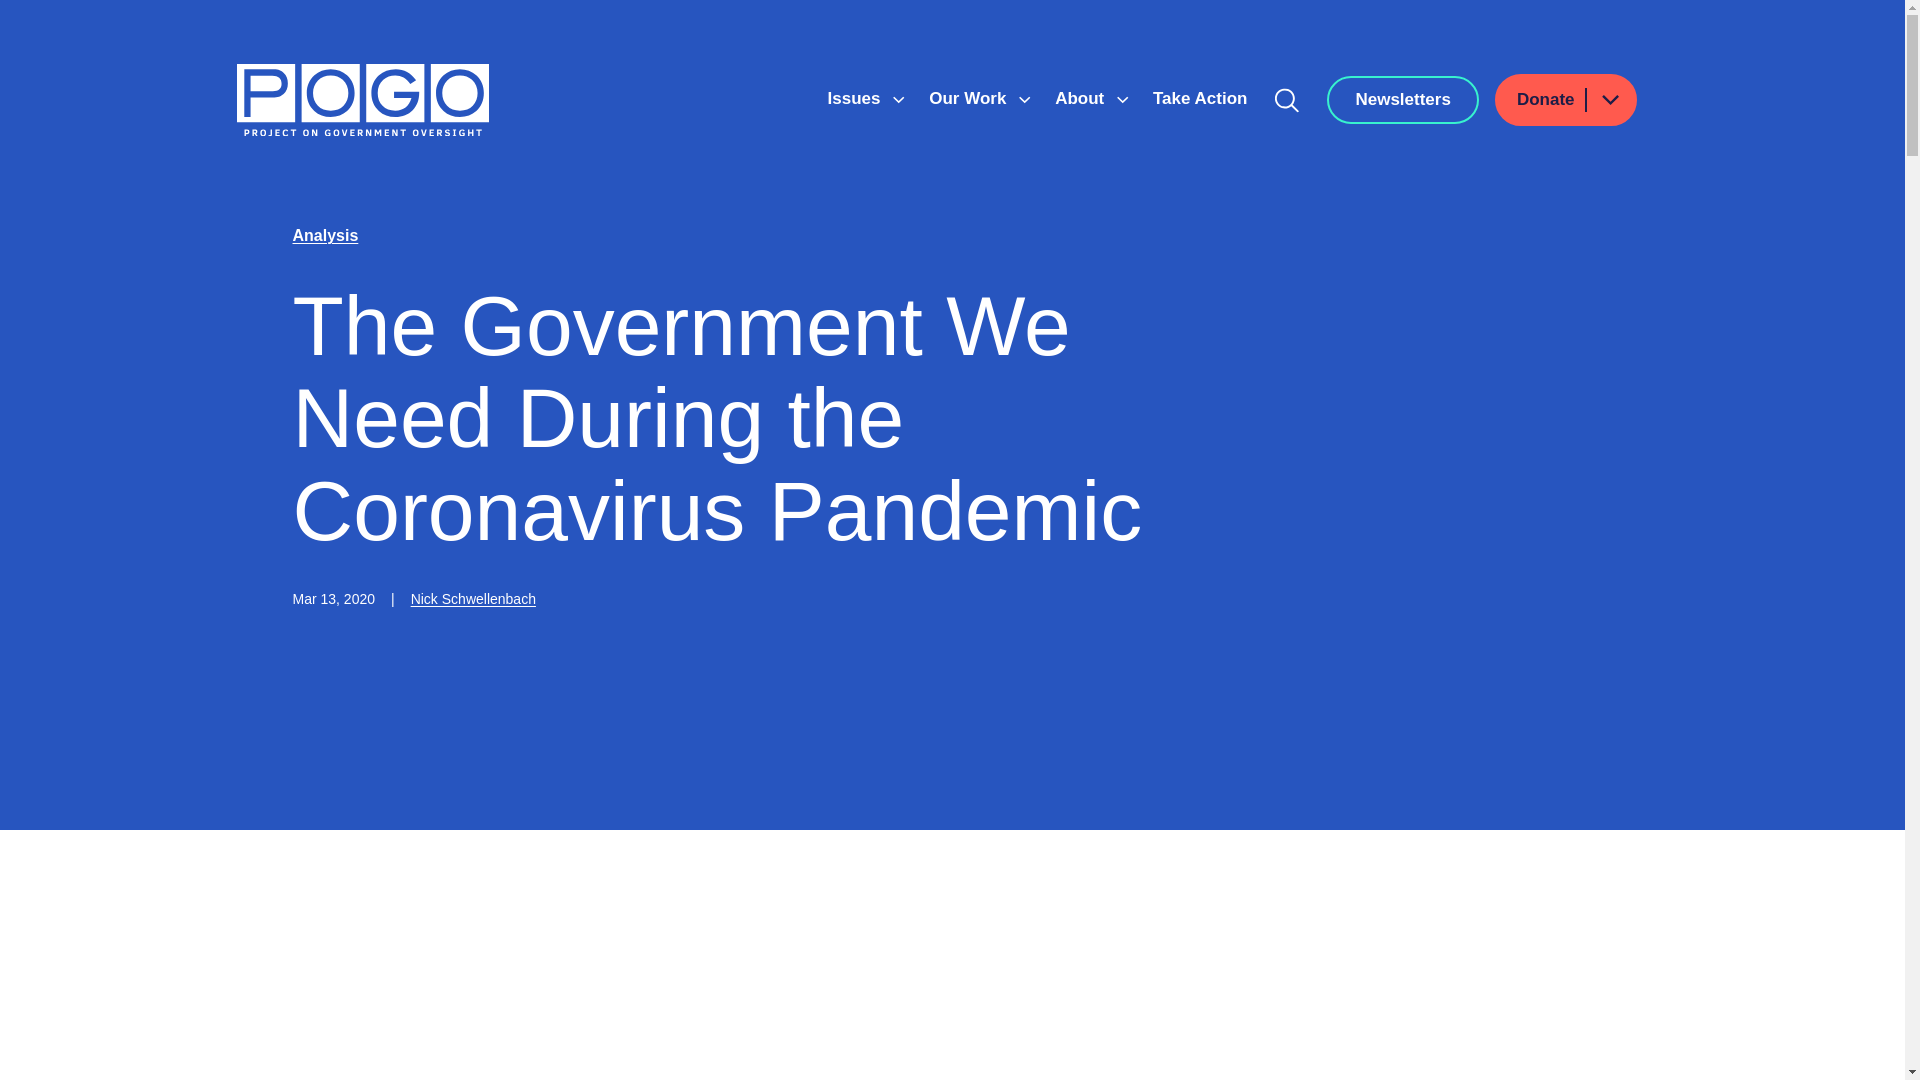 The height and width of the screenshot is (1080, 1920). I want to click on Search, so click(1287, 100).